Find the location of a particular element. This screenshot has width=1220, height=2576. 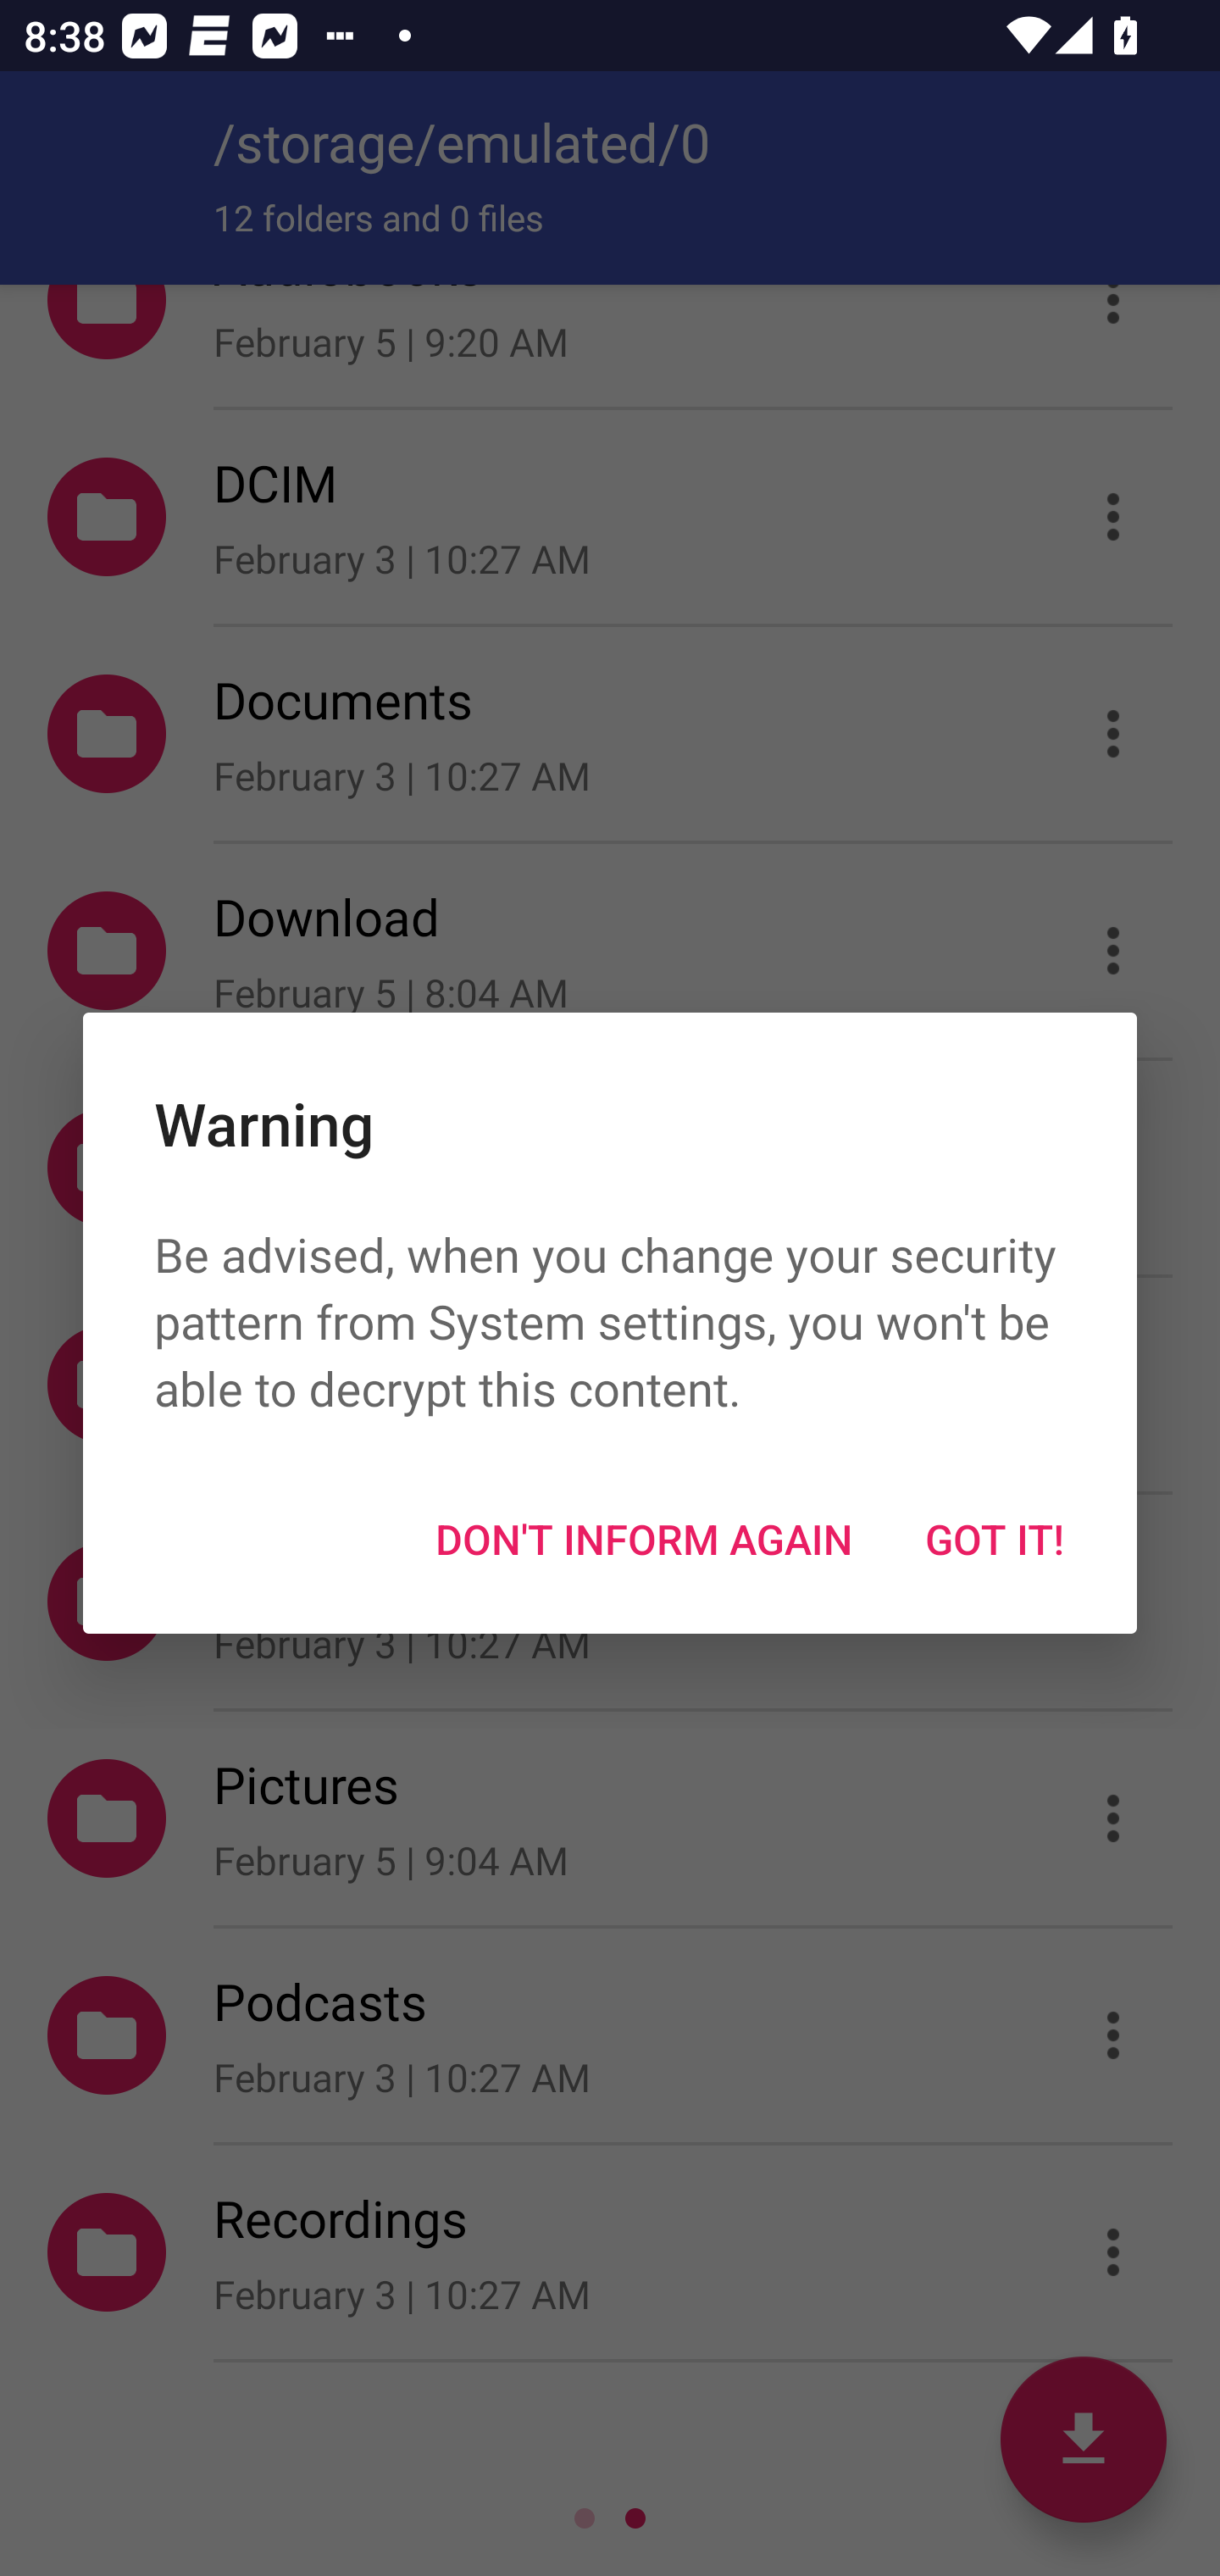

GOT IT! is located at coordinates (995, 1539).